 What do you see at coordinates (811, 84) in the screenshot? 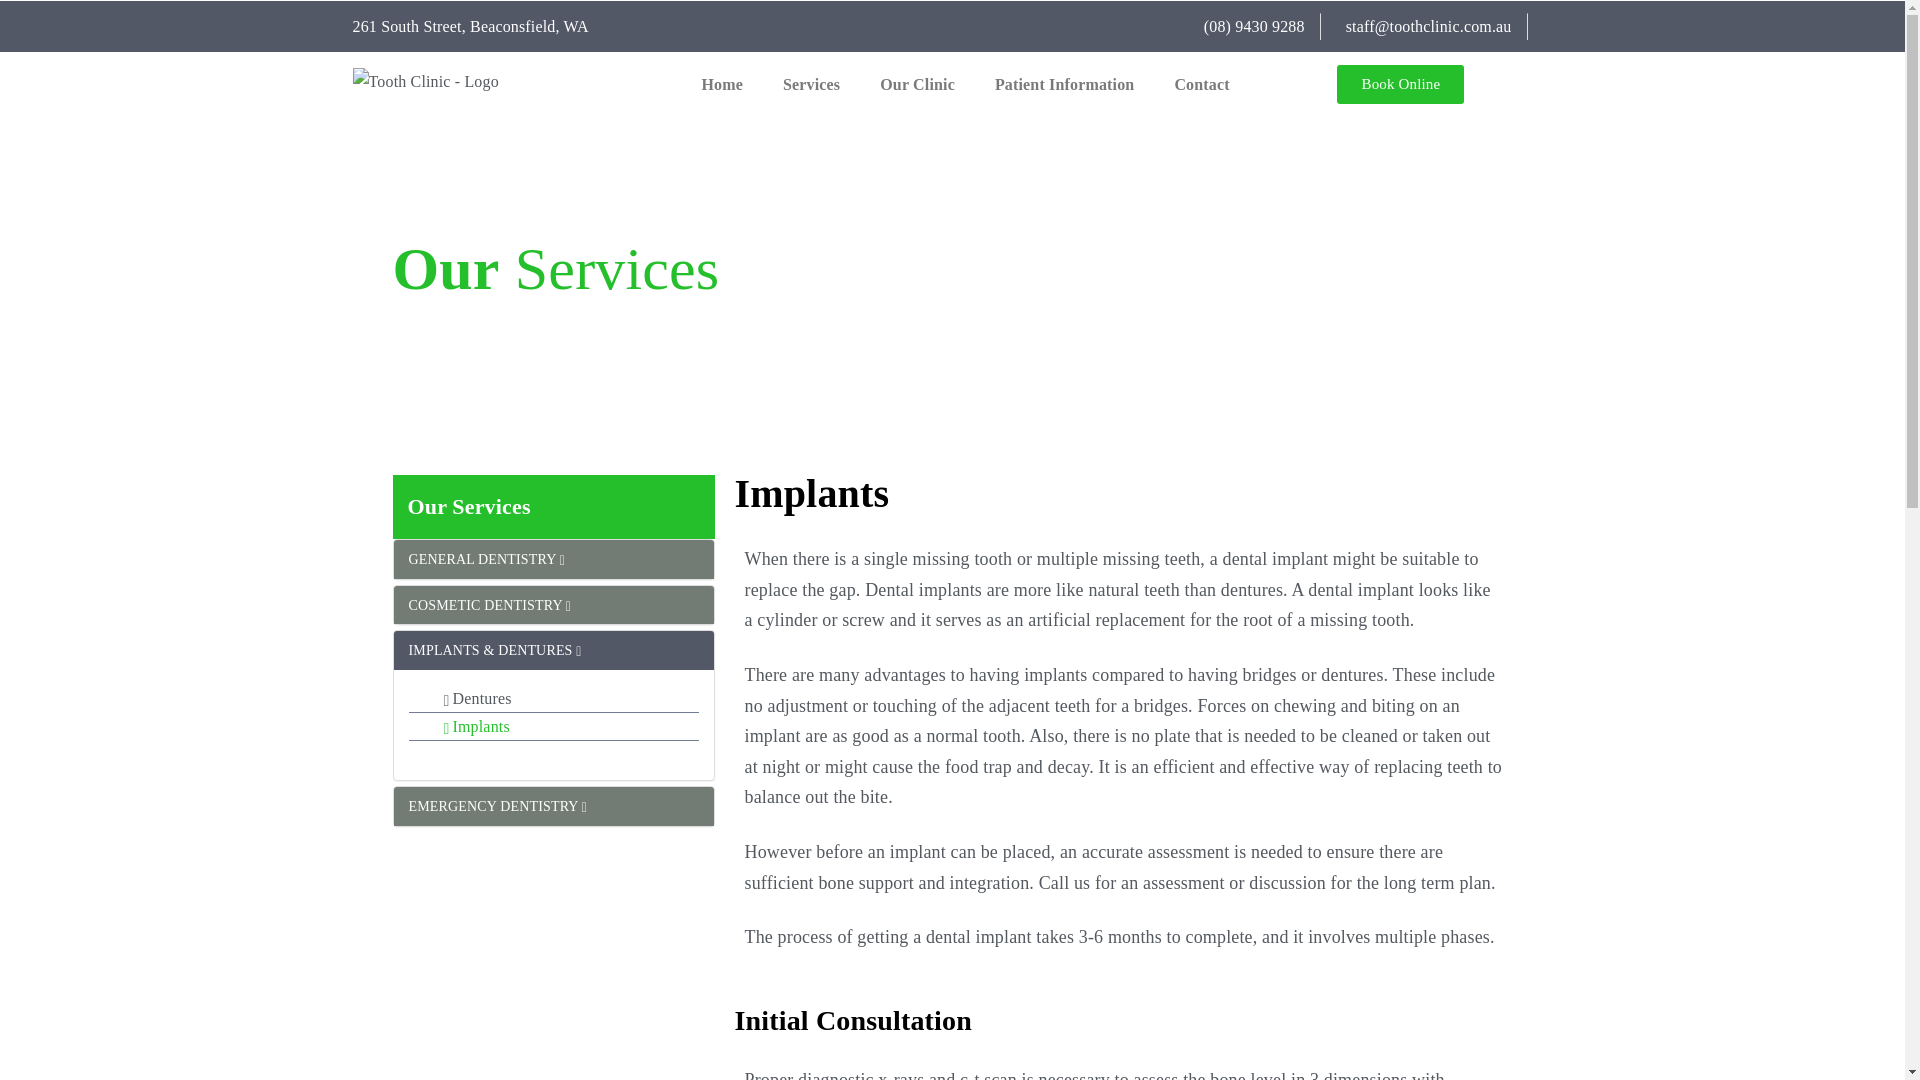
I see `Services` at bounding box center [811, 84].